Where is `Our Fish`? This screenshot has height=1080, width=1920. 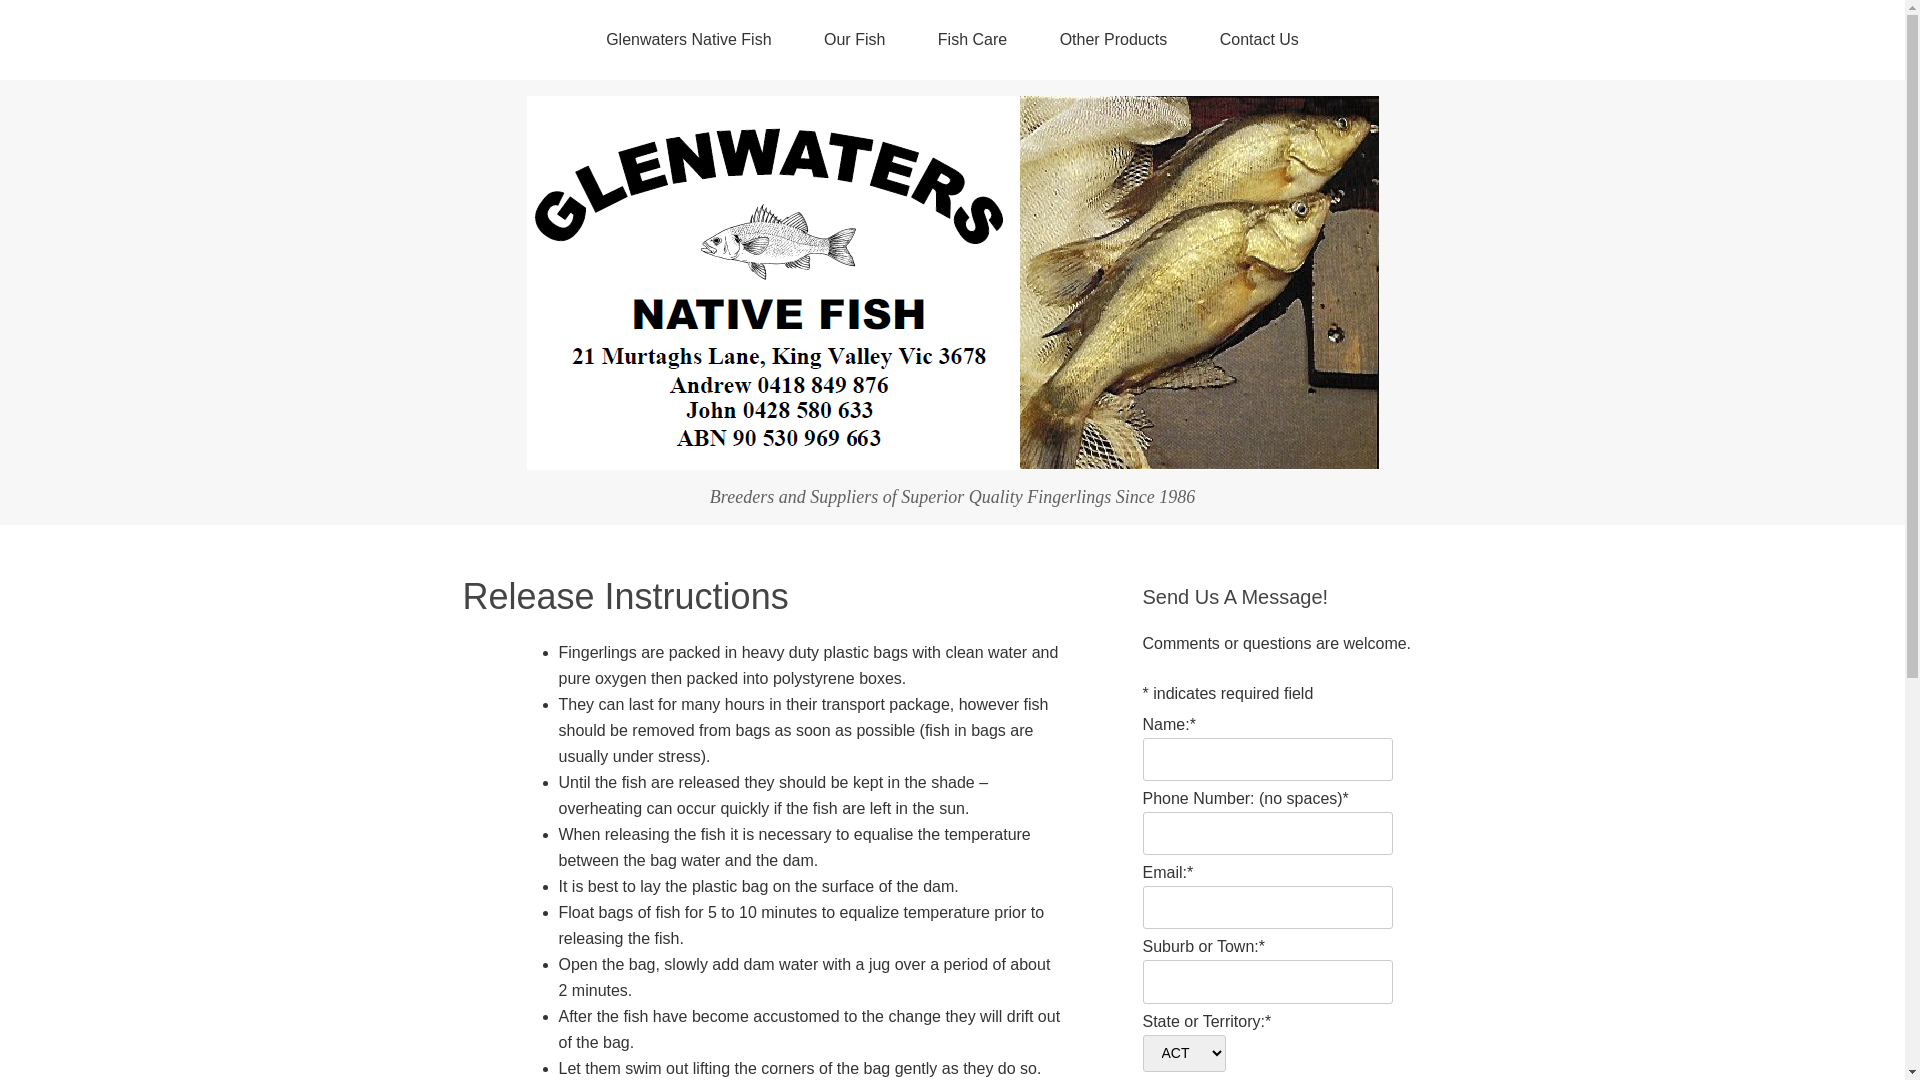 Our Fish is located at coordinates (854, 40).